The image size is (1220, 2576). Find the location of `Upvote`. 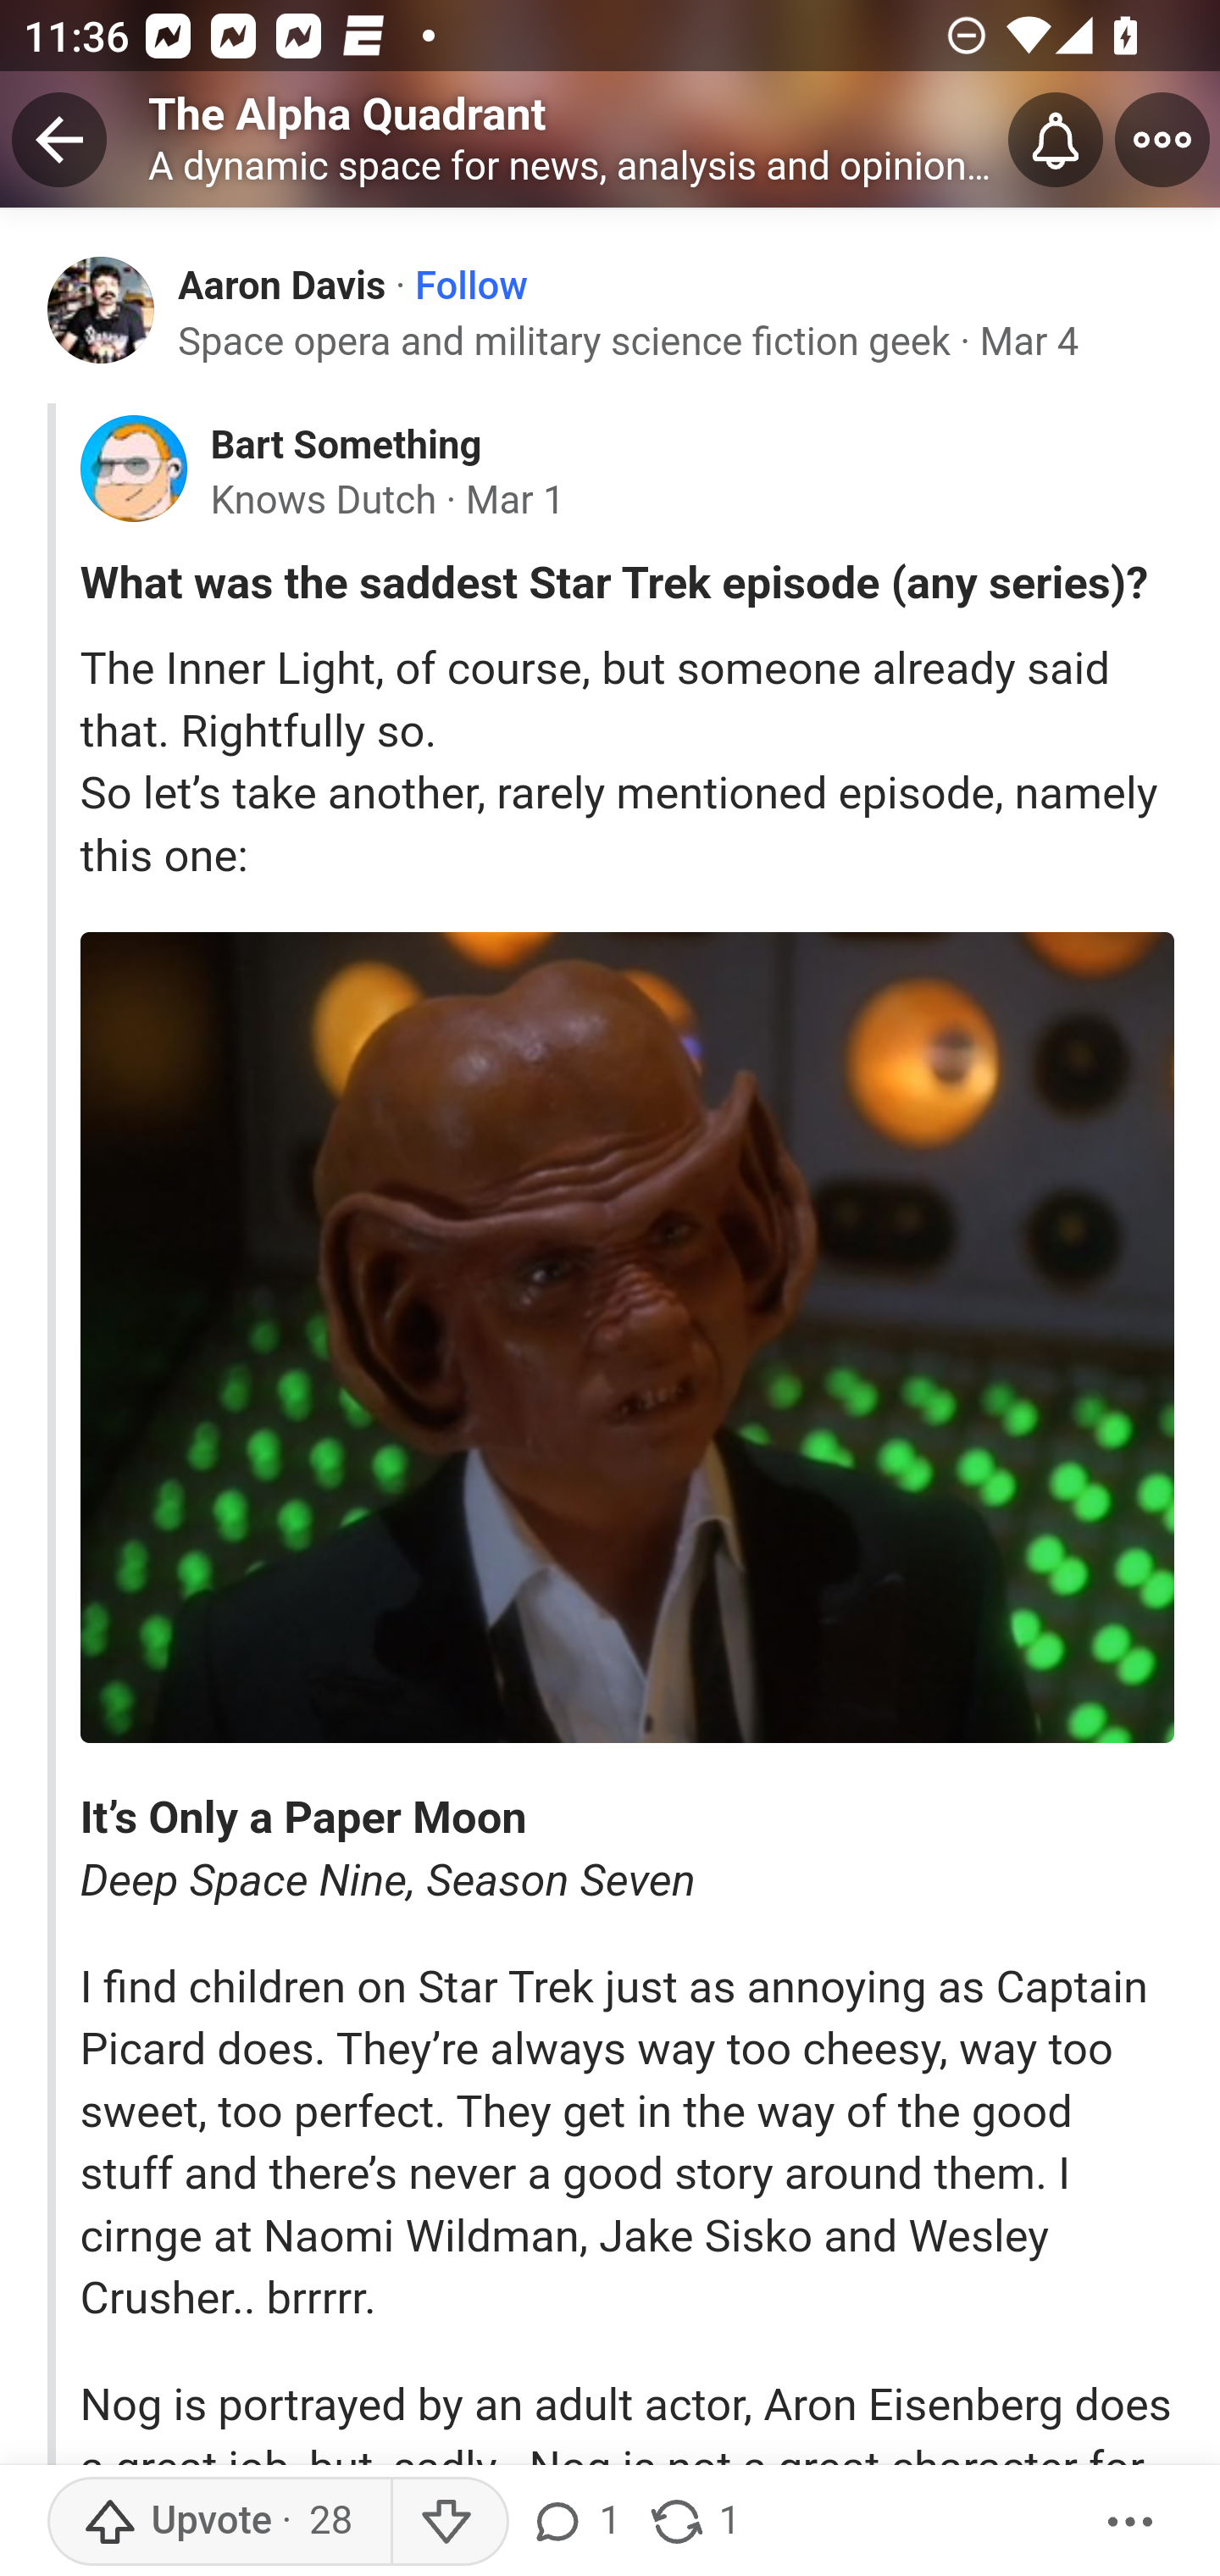

Upvote is located at coordinates (219, 2522).